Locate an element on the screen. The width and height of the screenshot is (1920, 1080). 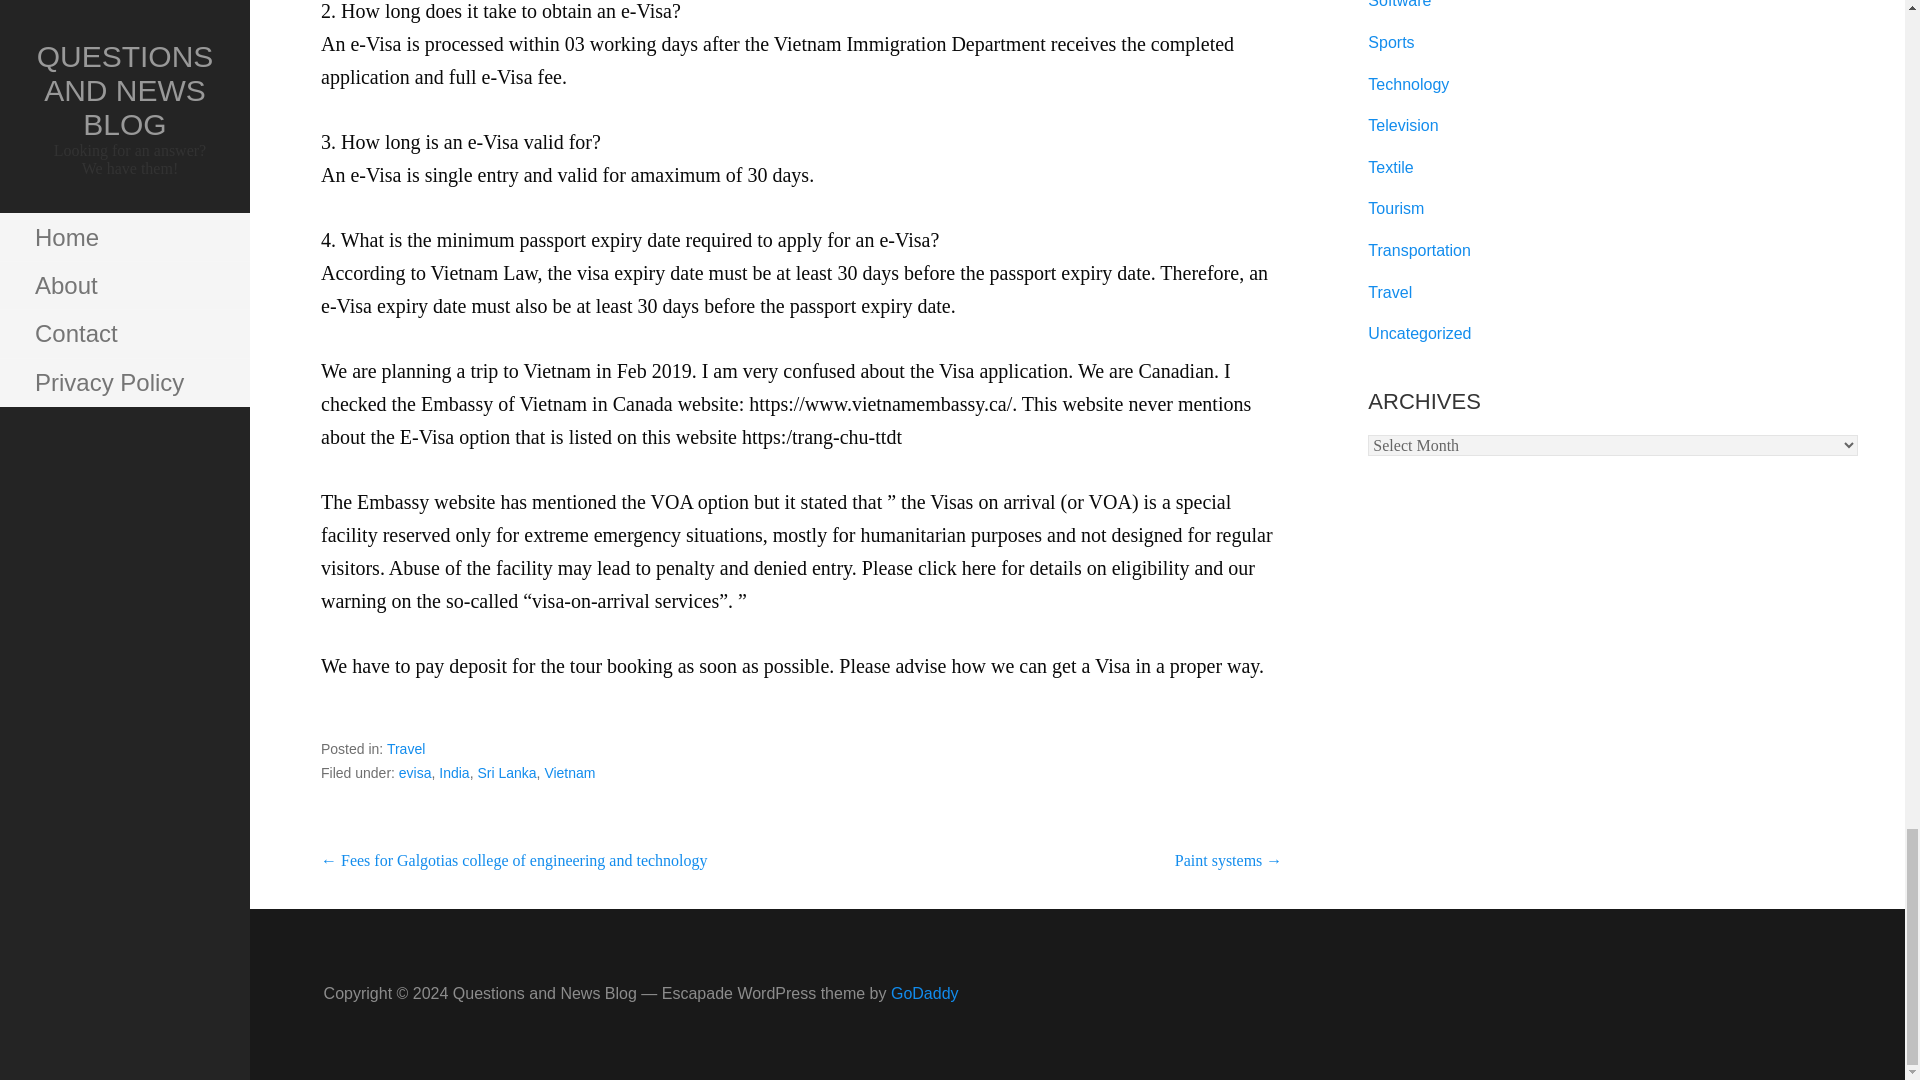
India is located at coordinates (454, 772).